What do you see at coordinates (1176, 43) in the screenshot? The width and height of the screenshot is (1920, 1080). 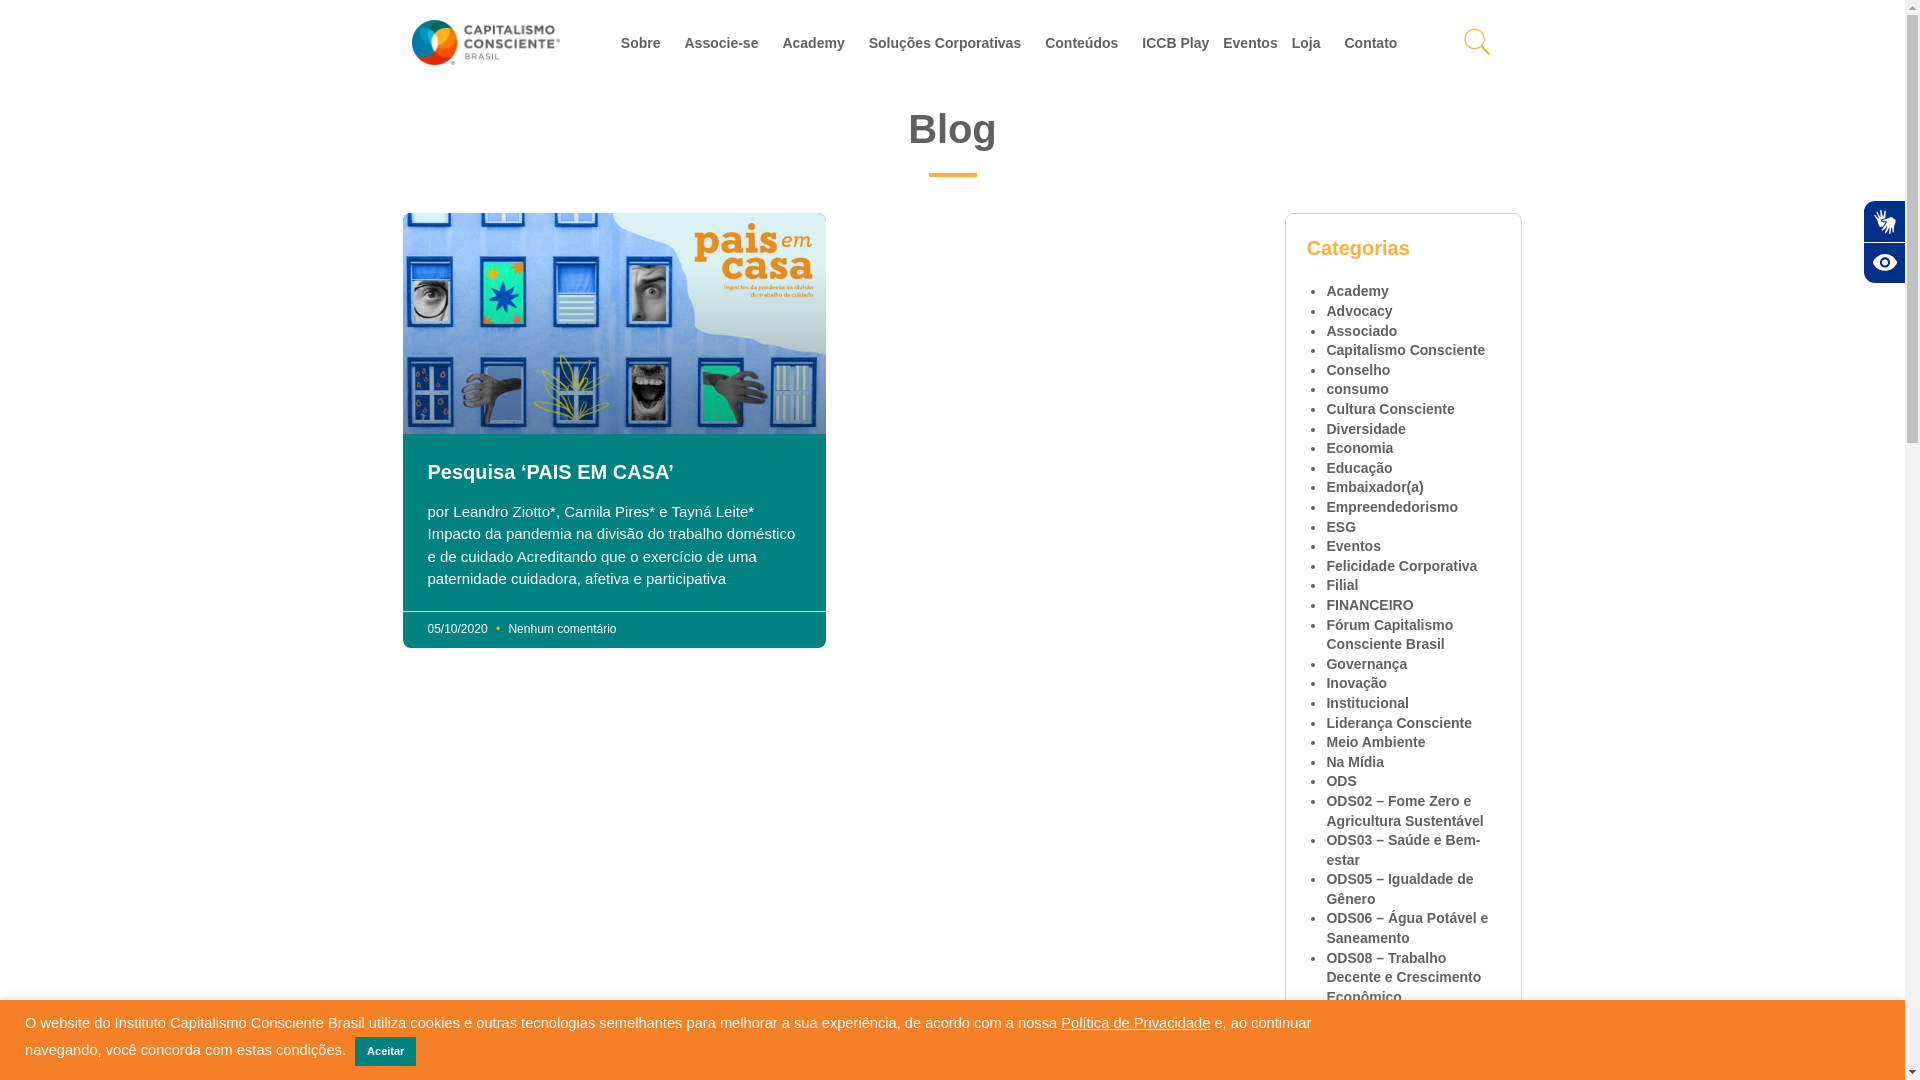 I see `ICCB Play` at bounding box center [1176, 43].